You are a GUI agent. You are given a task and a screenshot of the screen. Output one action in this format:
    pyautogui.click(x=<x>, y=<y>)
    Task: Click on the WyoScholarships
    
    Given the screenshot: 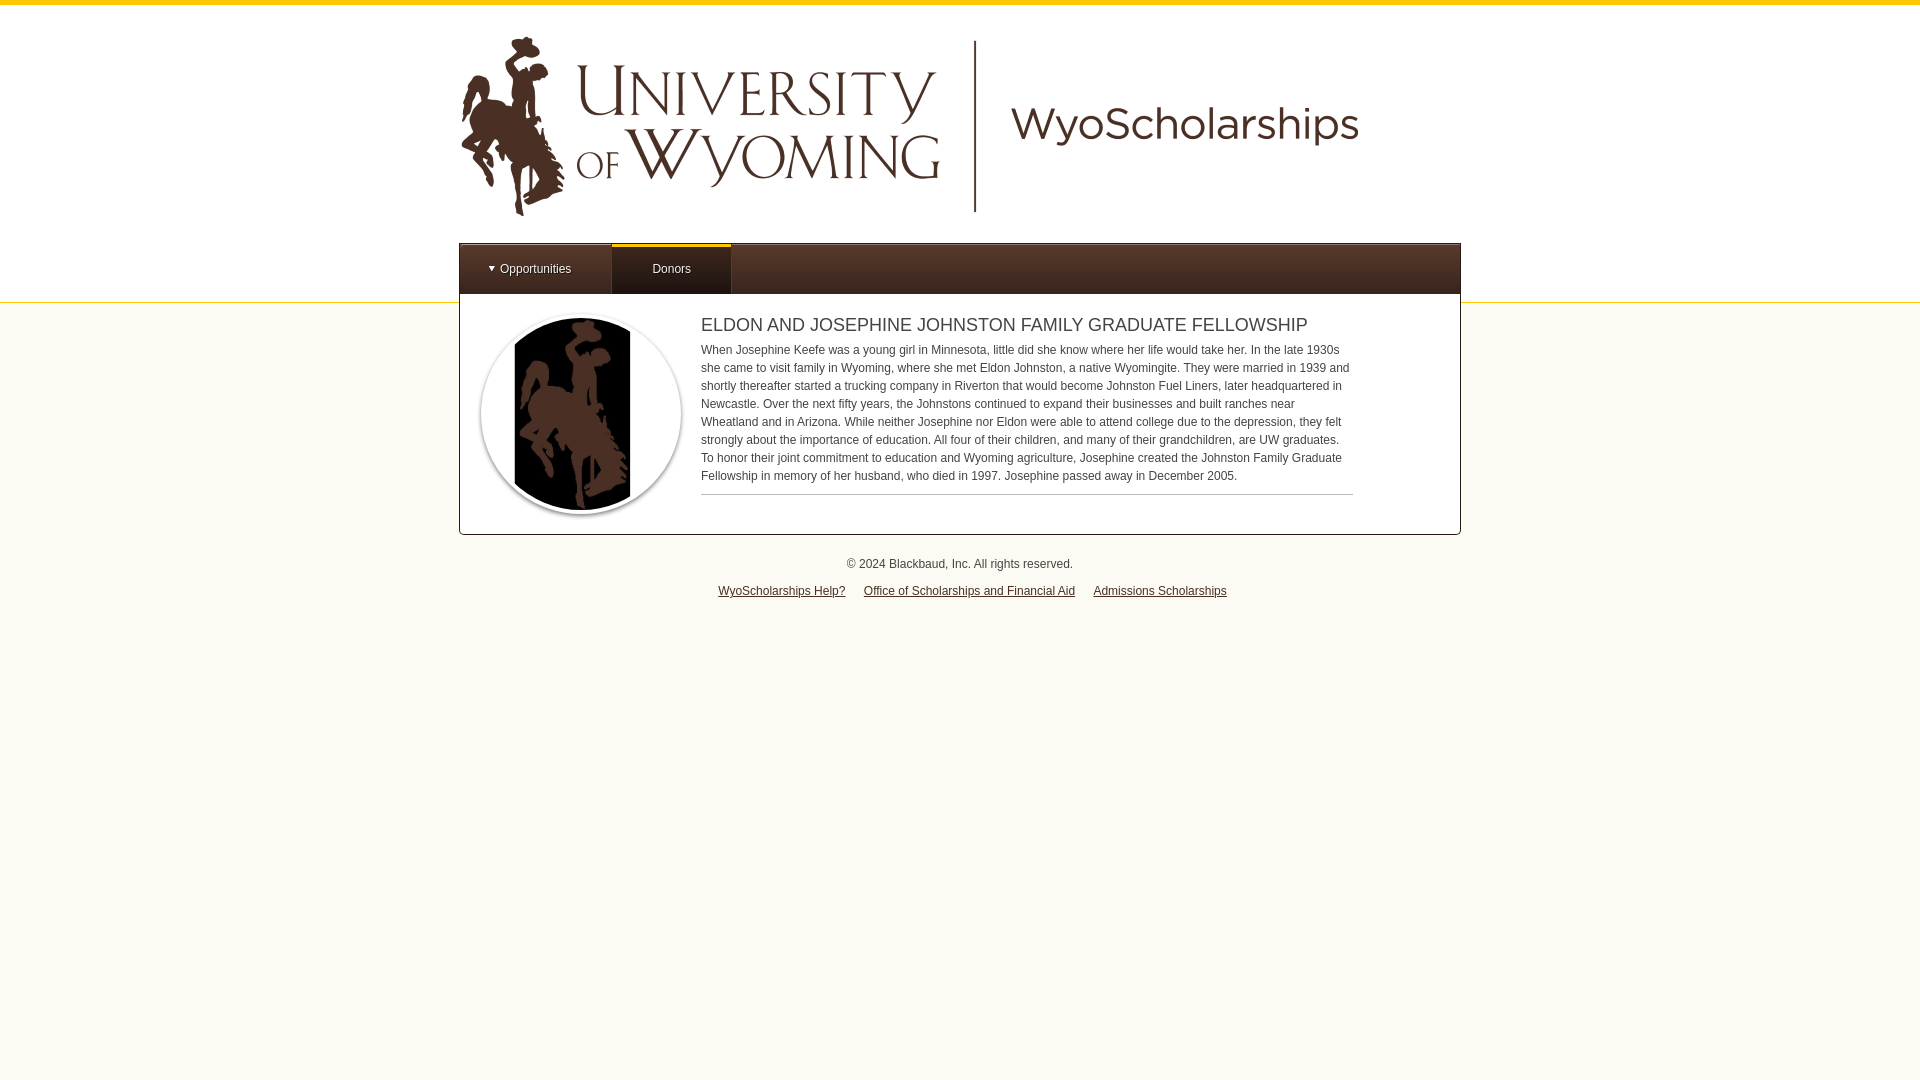 What is the action you would take?
    pyautogui.click(x=908, y=126)
    